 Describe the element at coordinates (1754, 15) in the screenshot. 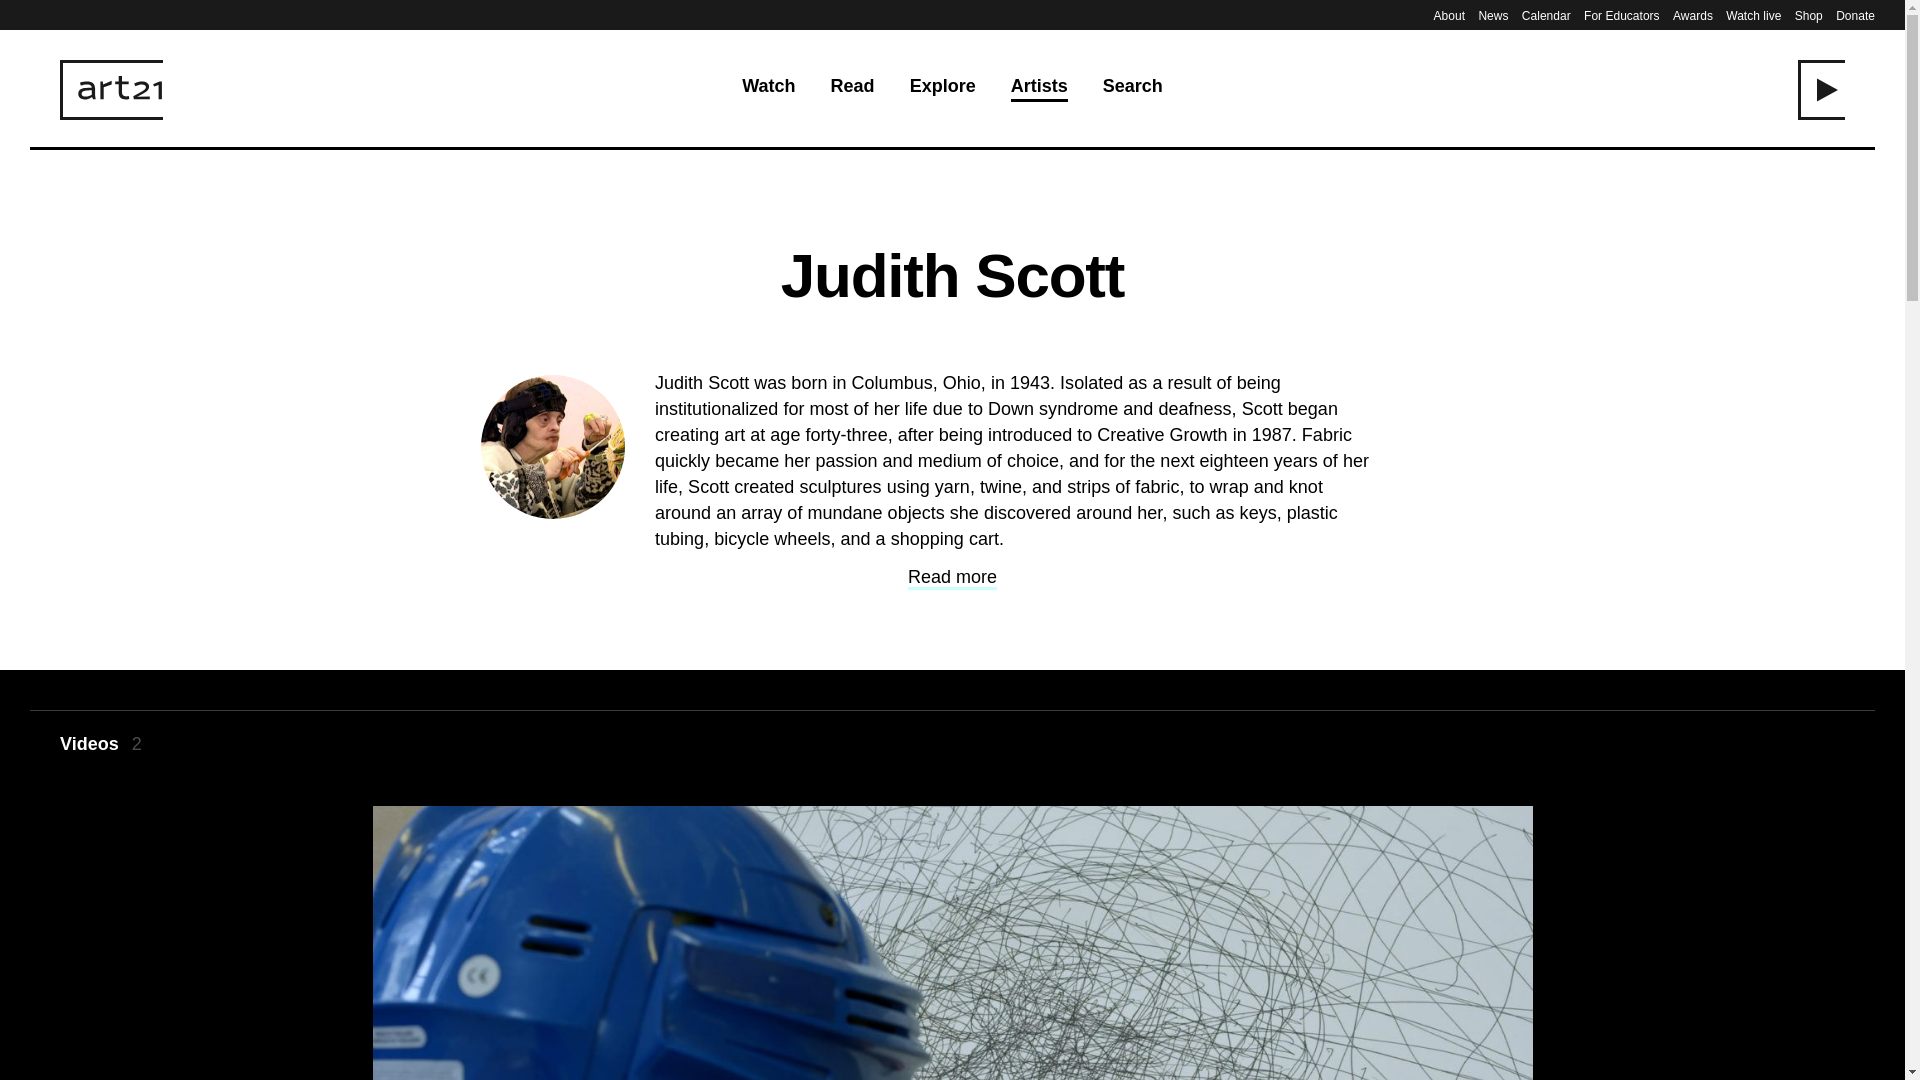

I see `Watch live` at that location.